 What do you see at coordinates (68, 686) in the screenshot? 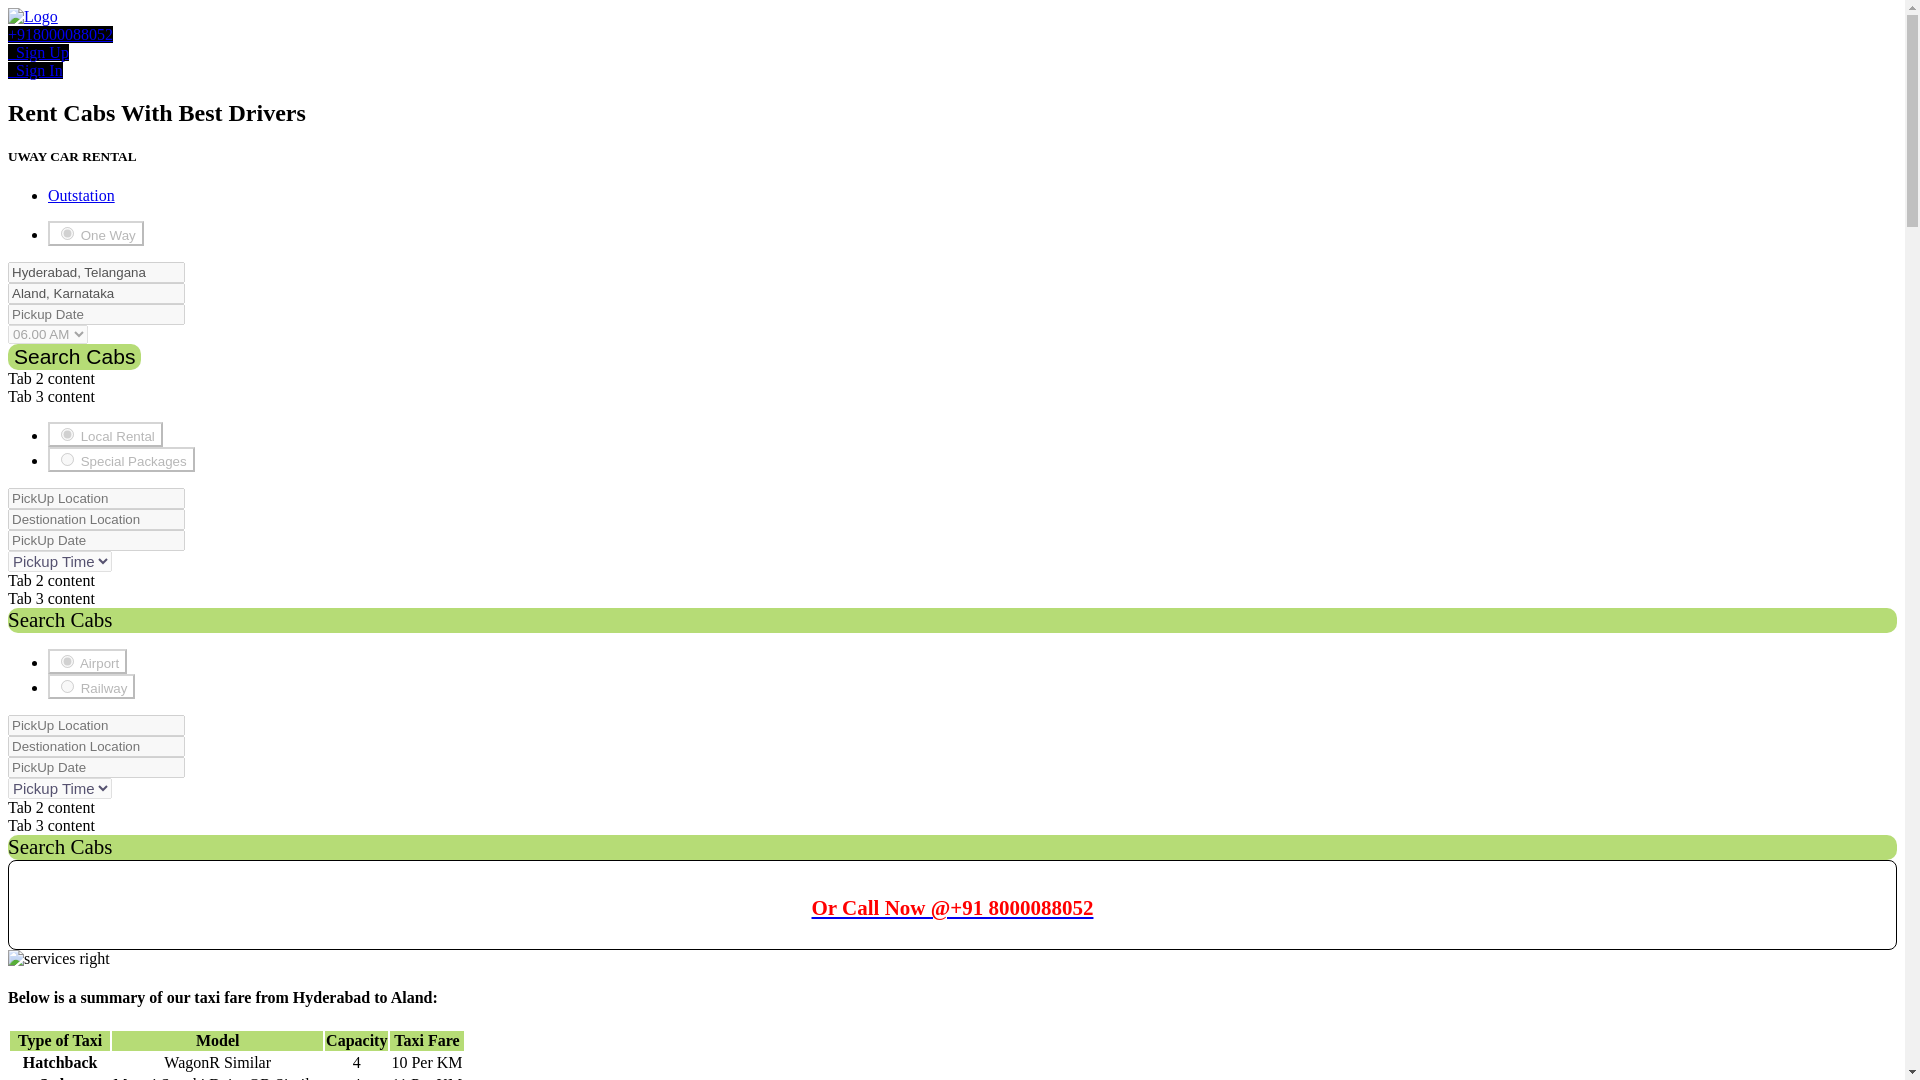
I see `option2` at bounding box center [68, 686].